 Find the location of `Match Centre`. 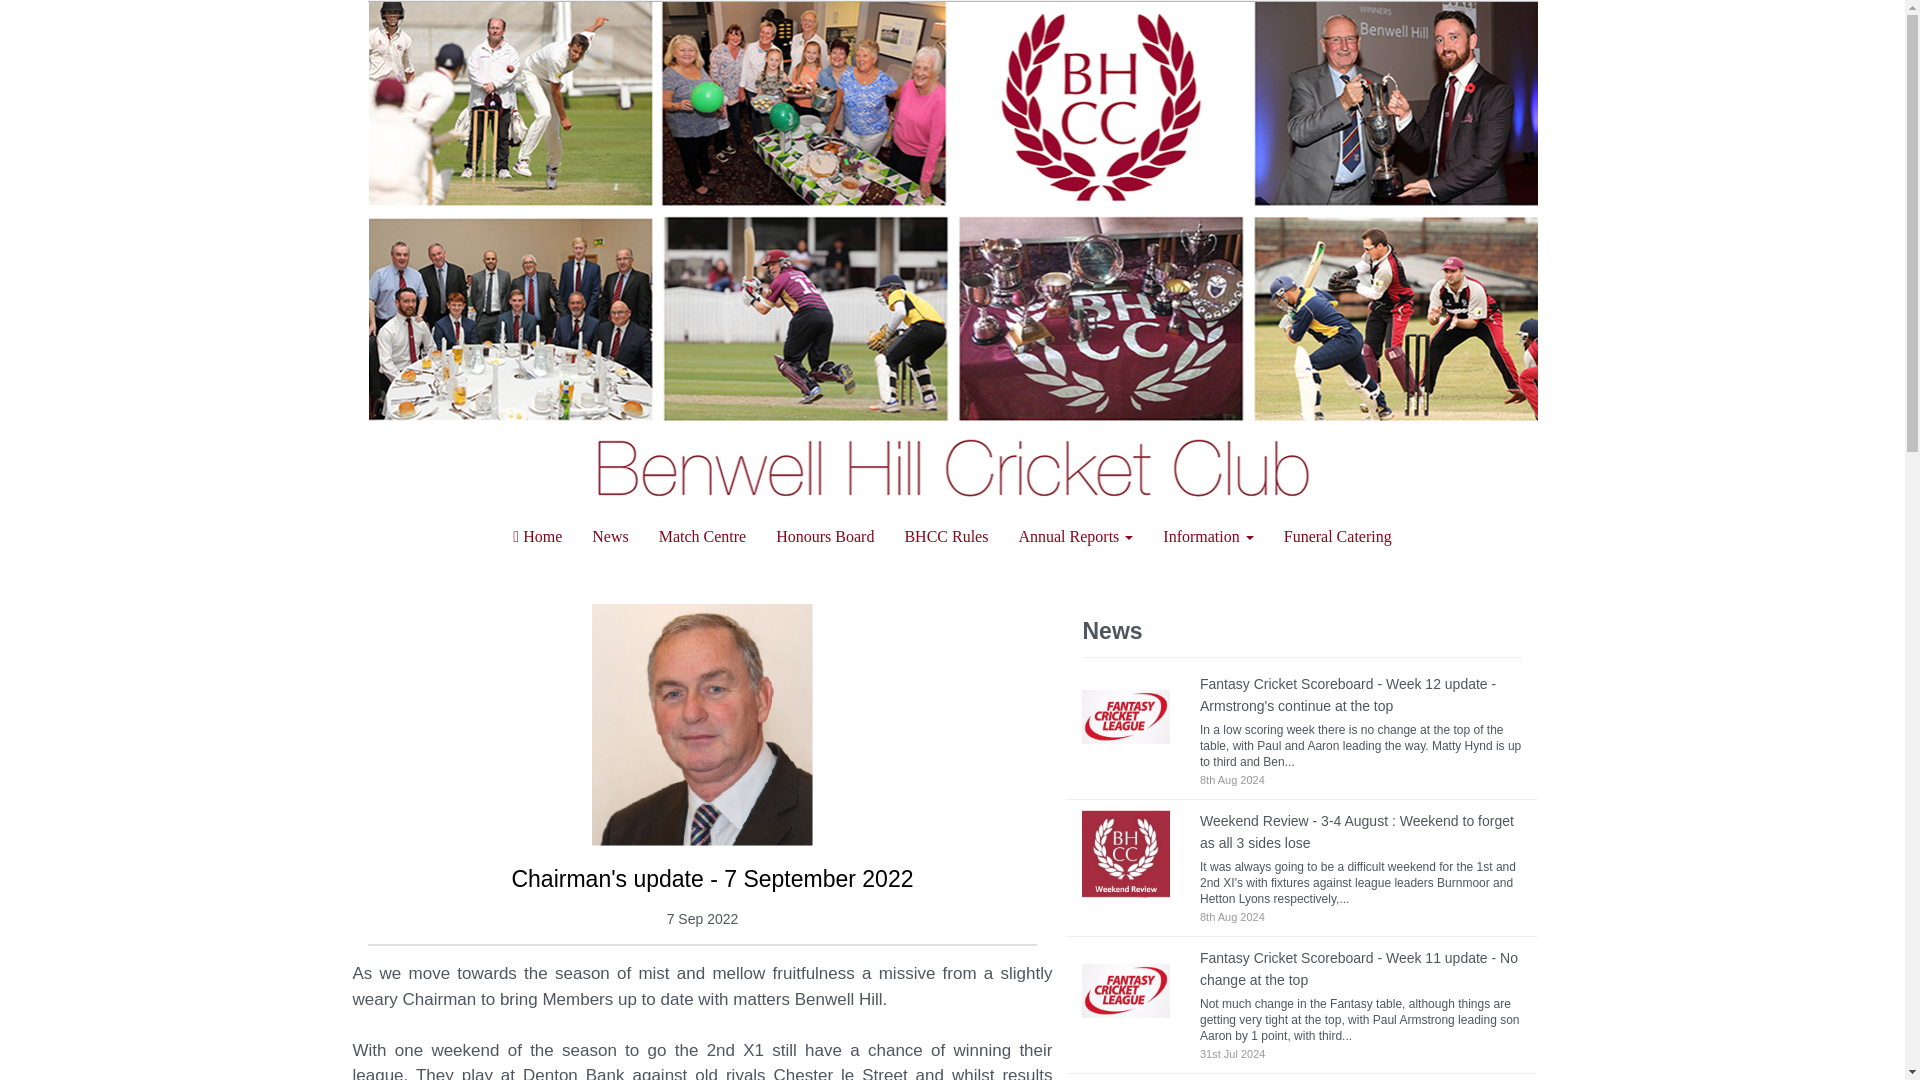

Match Centre is located at coordinates (702, 536).